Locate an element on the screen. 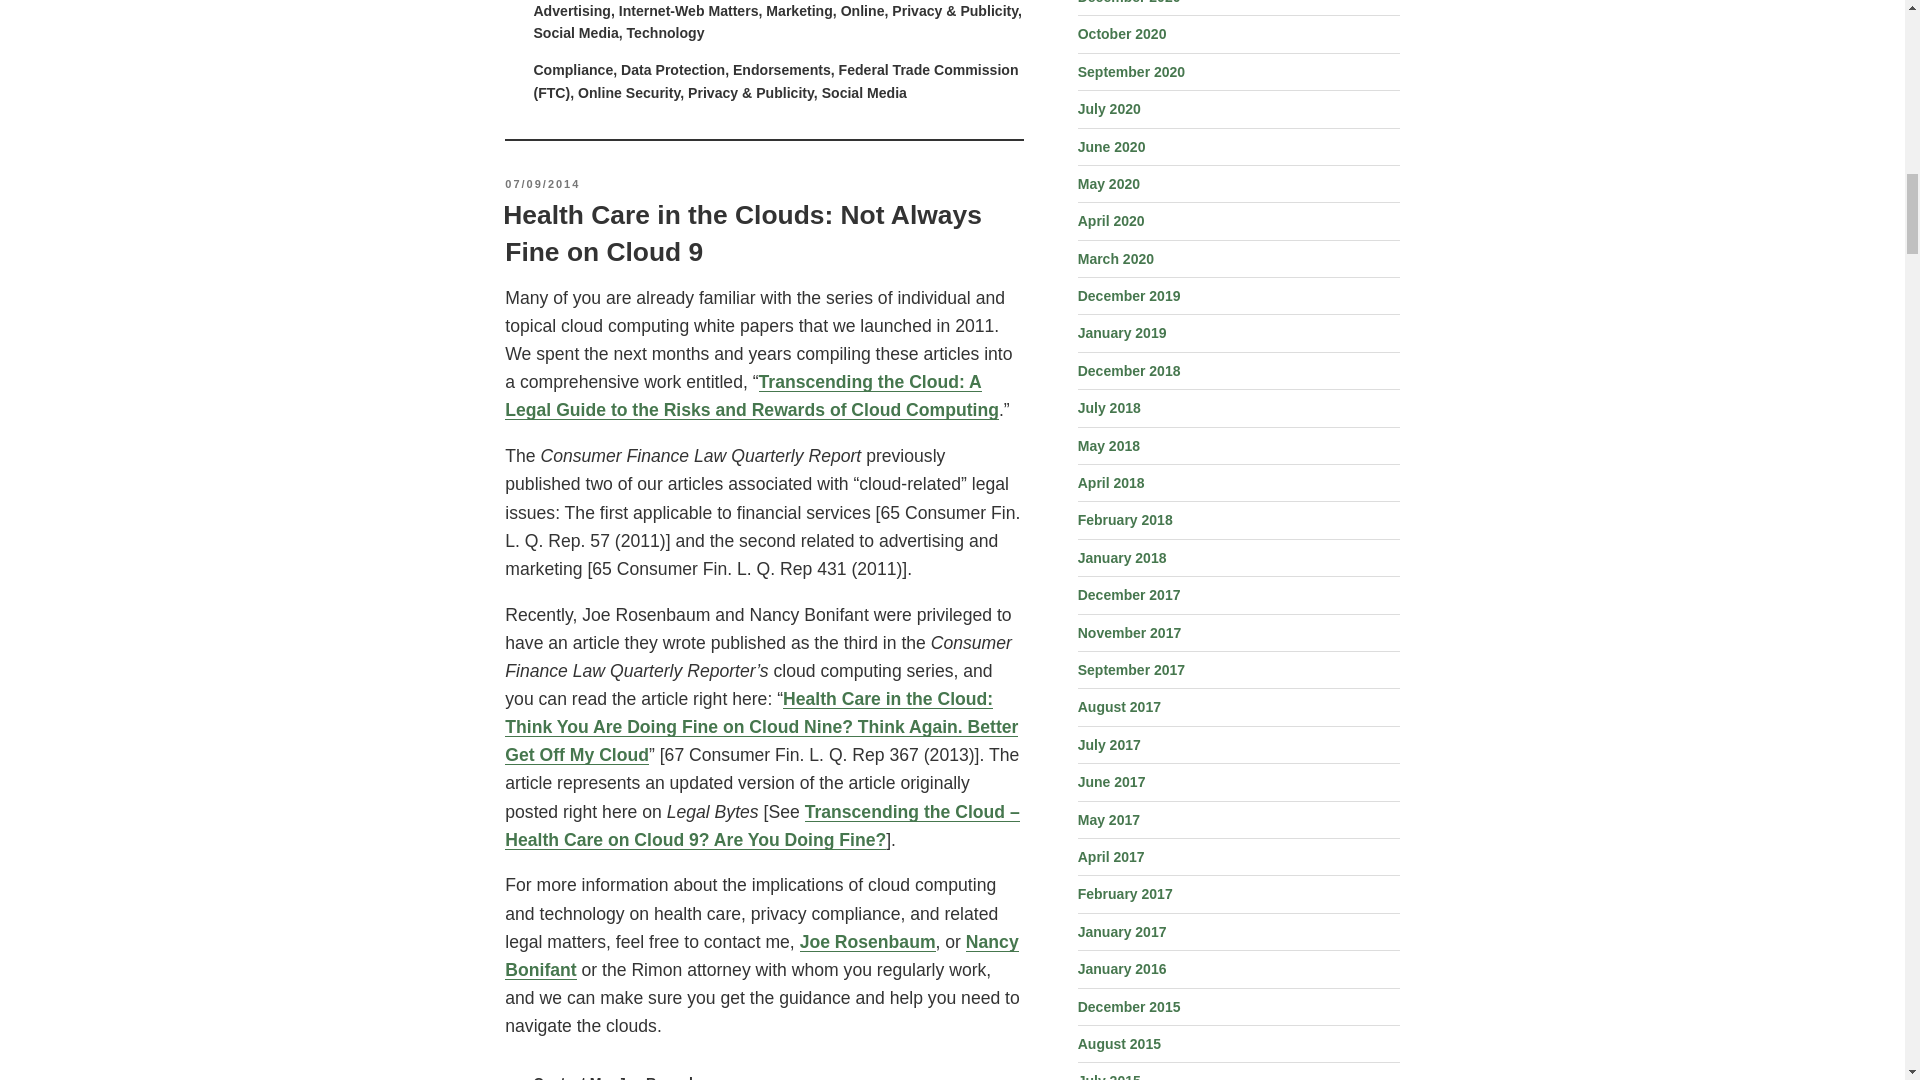 This screenshot has height=1080, width=1920. Marketing is located at coordinates (800, 11).